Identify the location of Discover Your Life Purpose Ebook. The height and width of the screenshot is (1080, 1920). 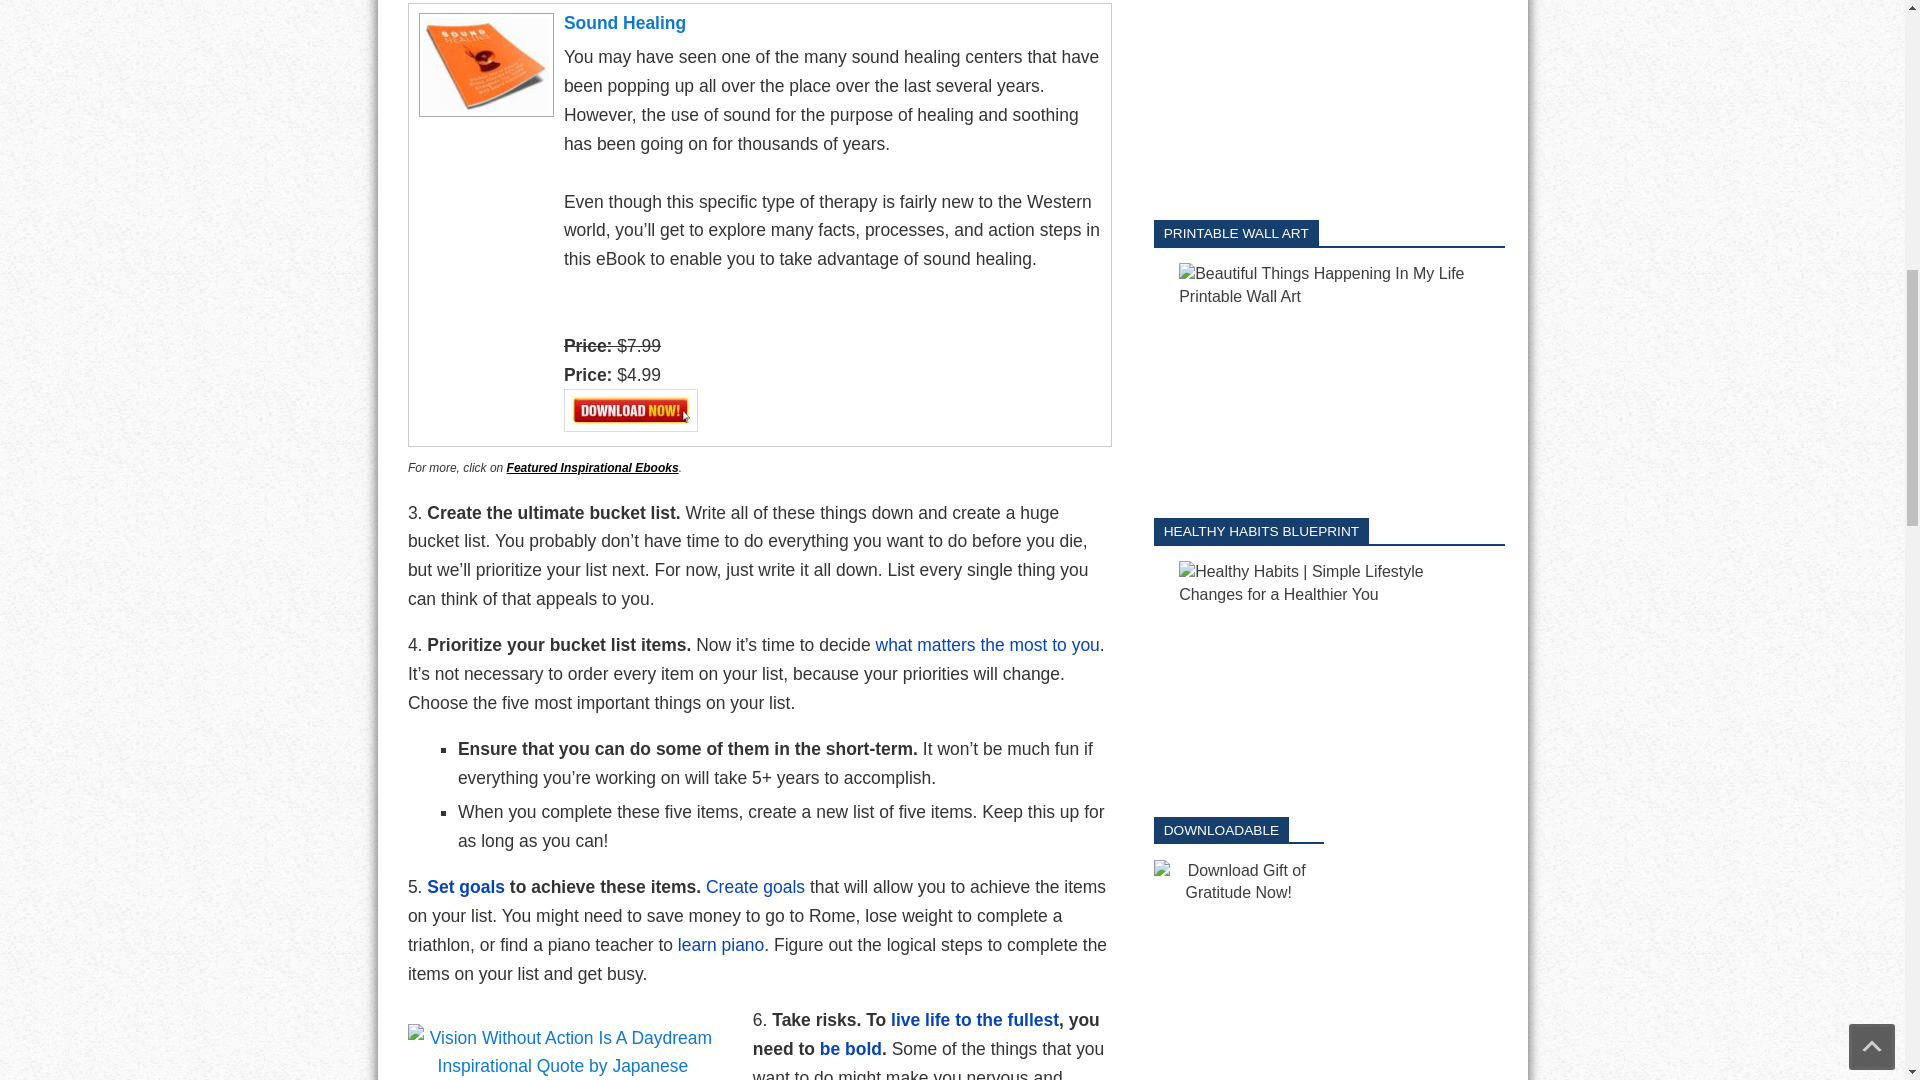
(755, 886).